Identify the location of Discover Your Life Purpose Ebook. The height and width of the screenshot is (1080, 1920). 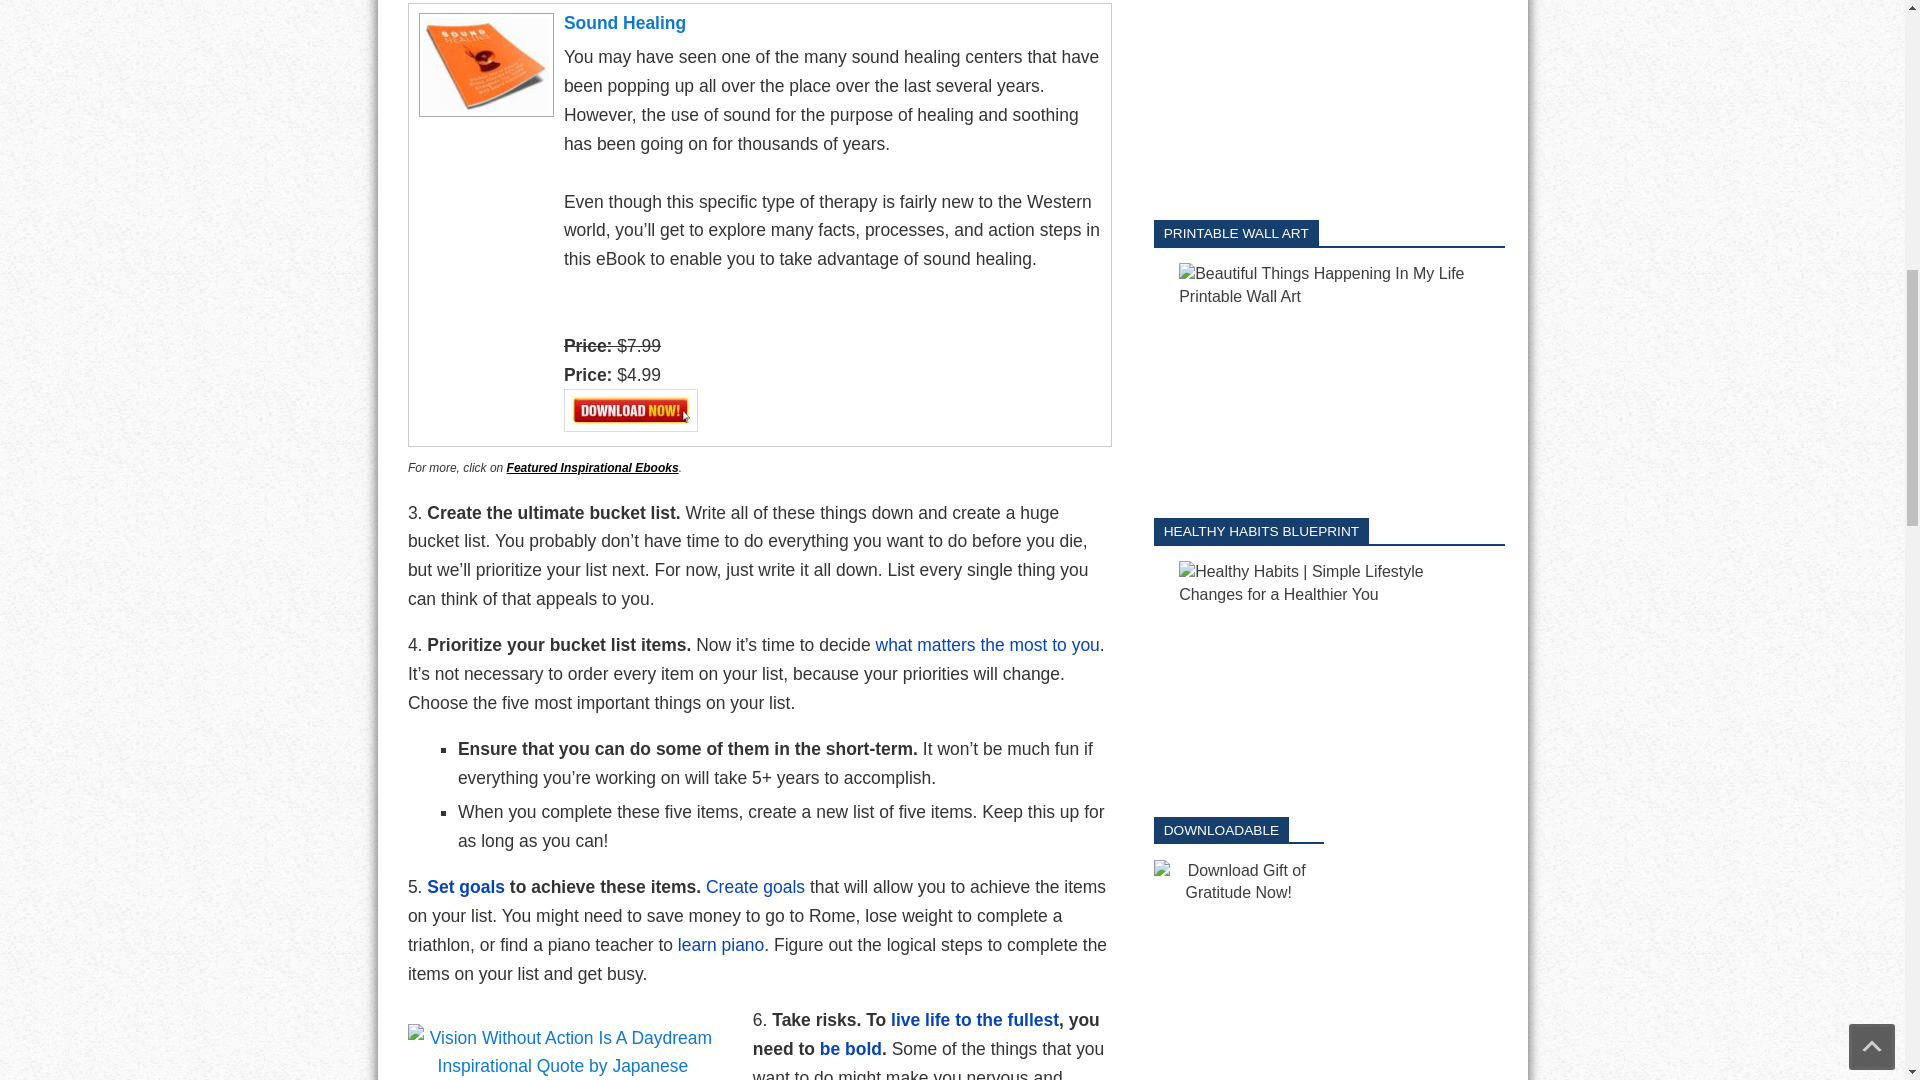
(755, 886).